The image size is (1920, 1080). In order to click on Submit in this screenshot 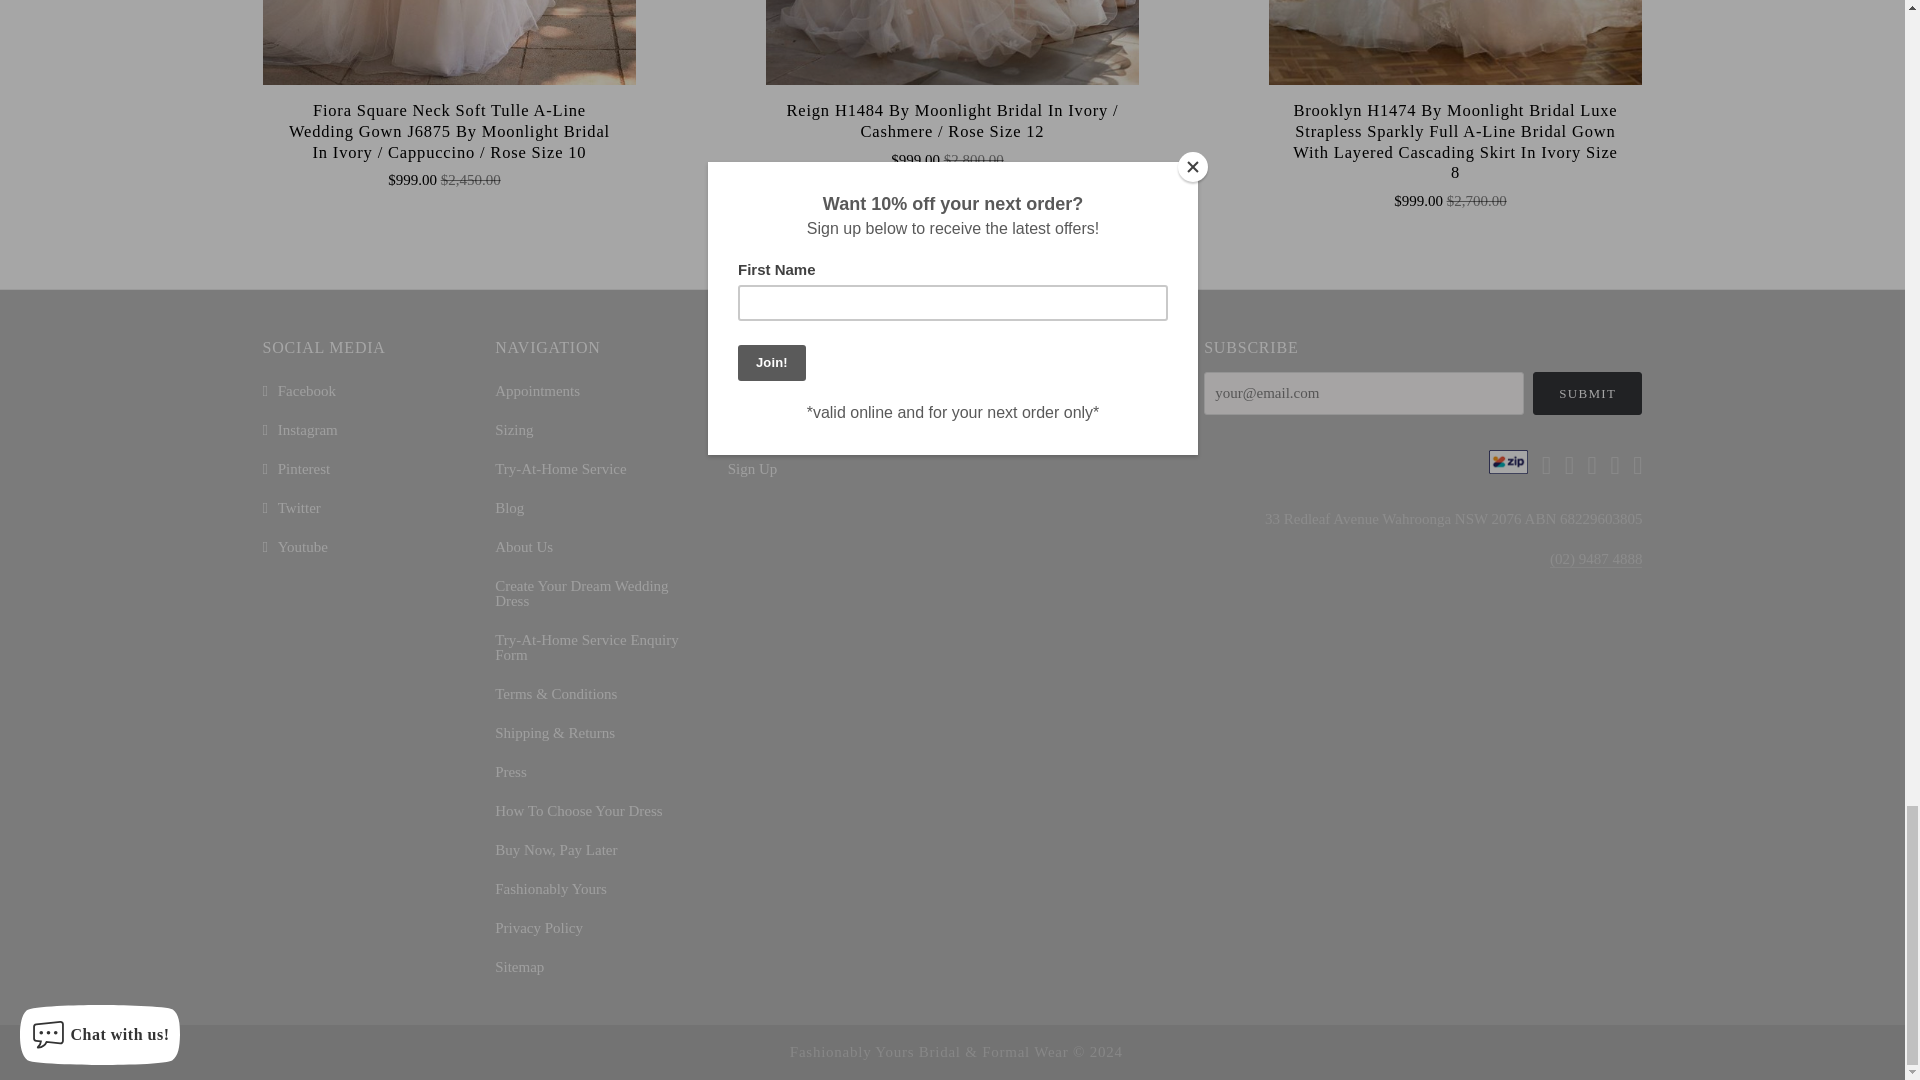, I will do `click(1588, 392)`.